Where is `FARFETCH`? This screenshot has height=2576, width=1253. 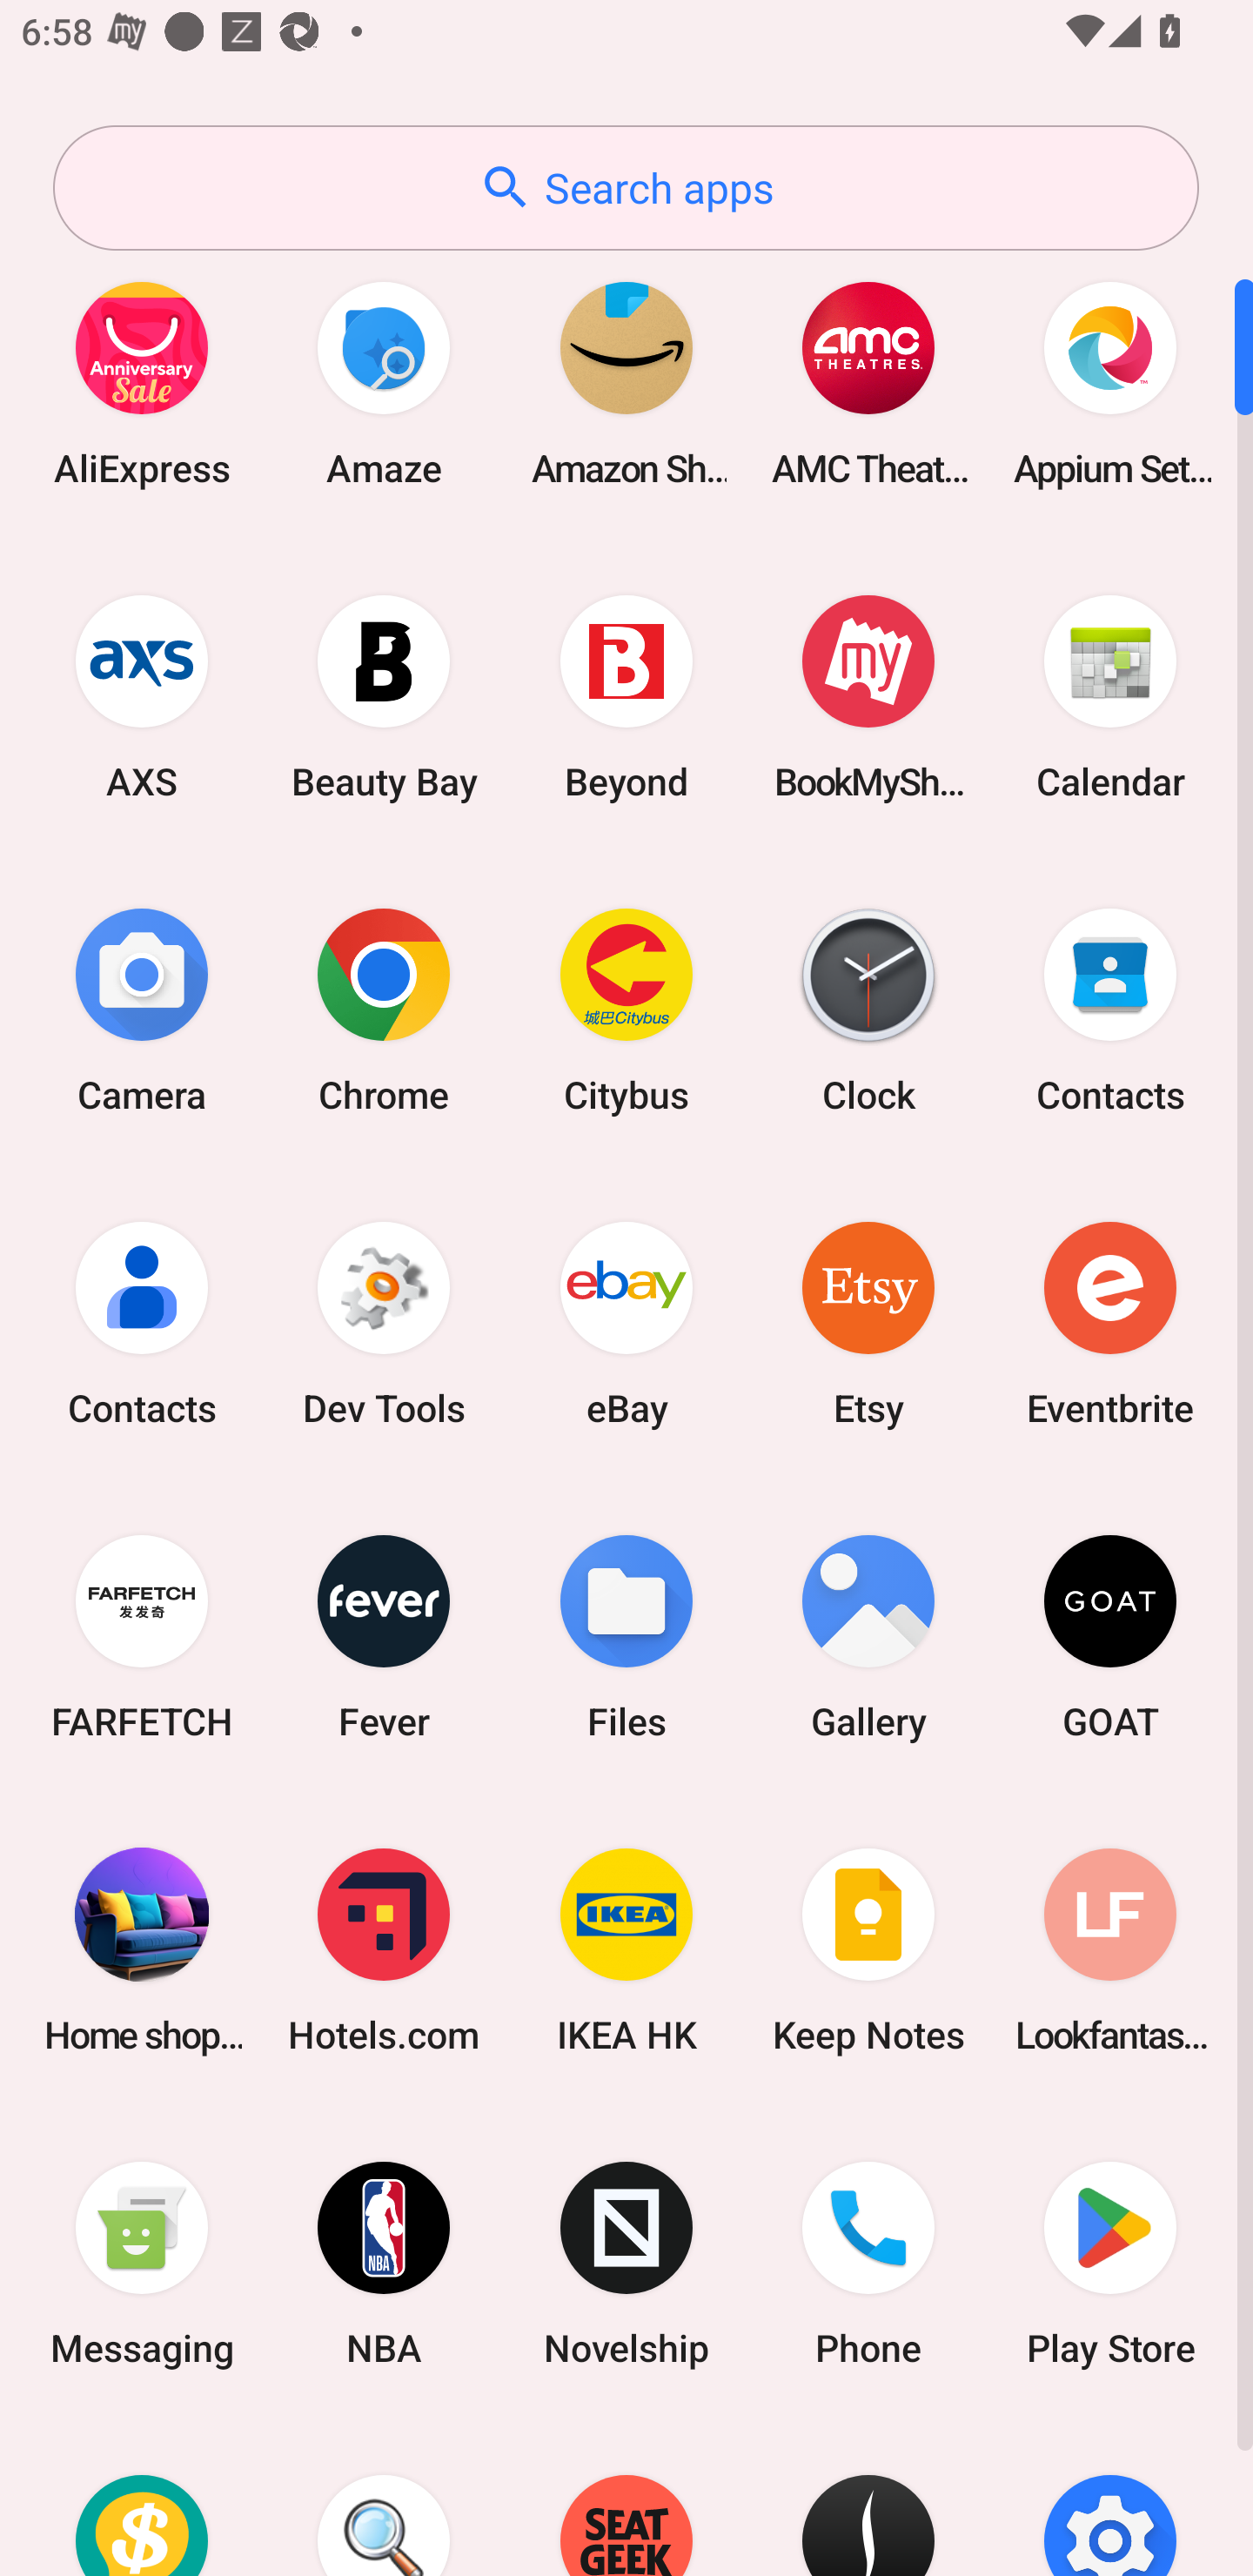
FARFETCH is located at coordinates (142, 1636).